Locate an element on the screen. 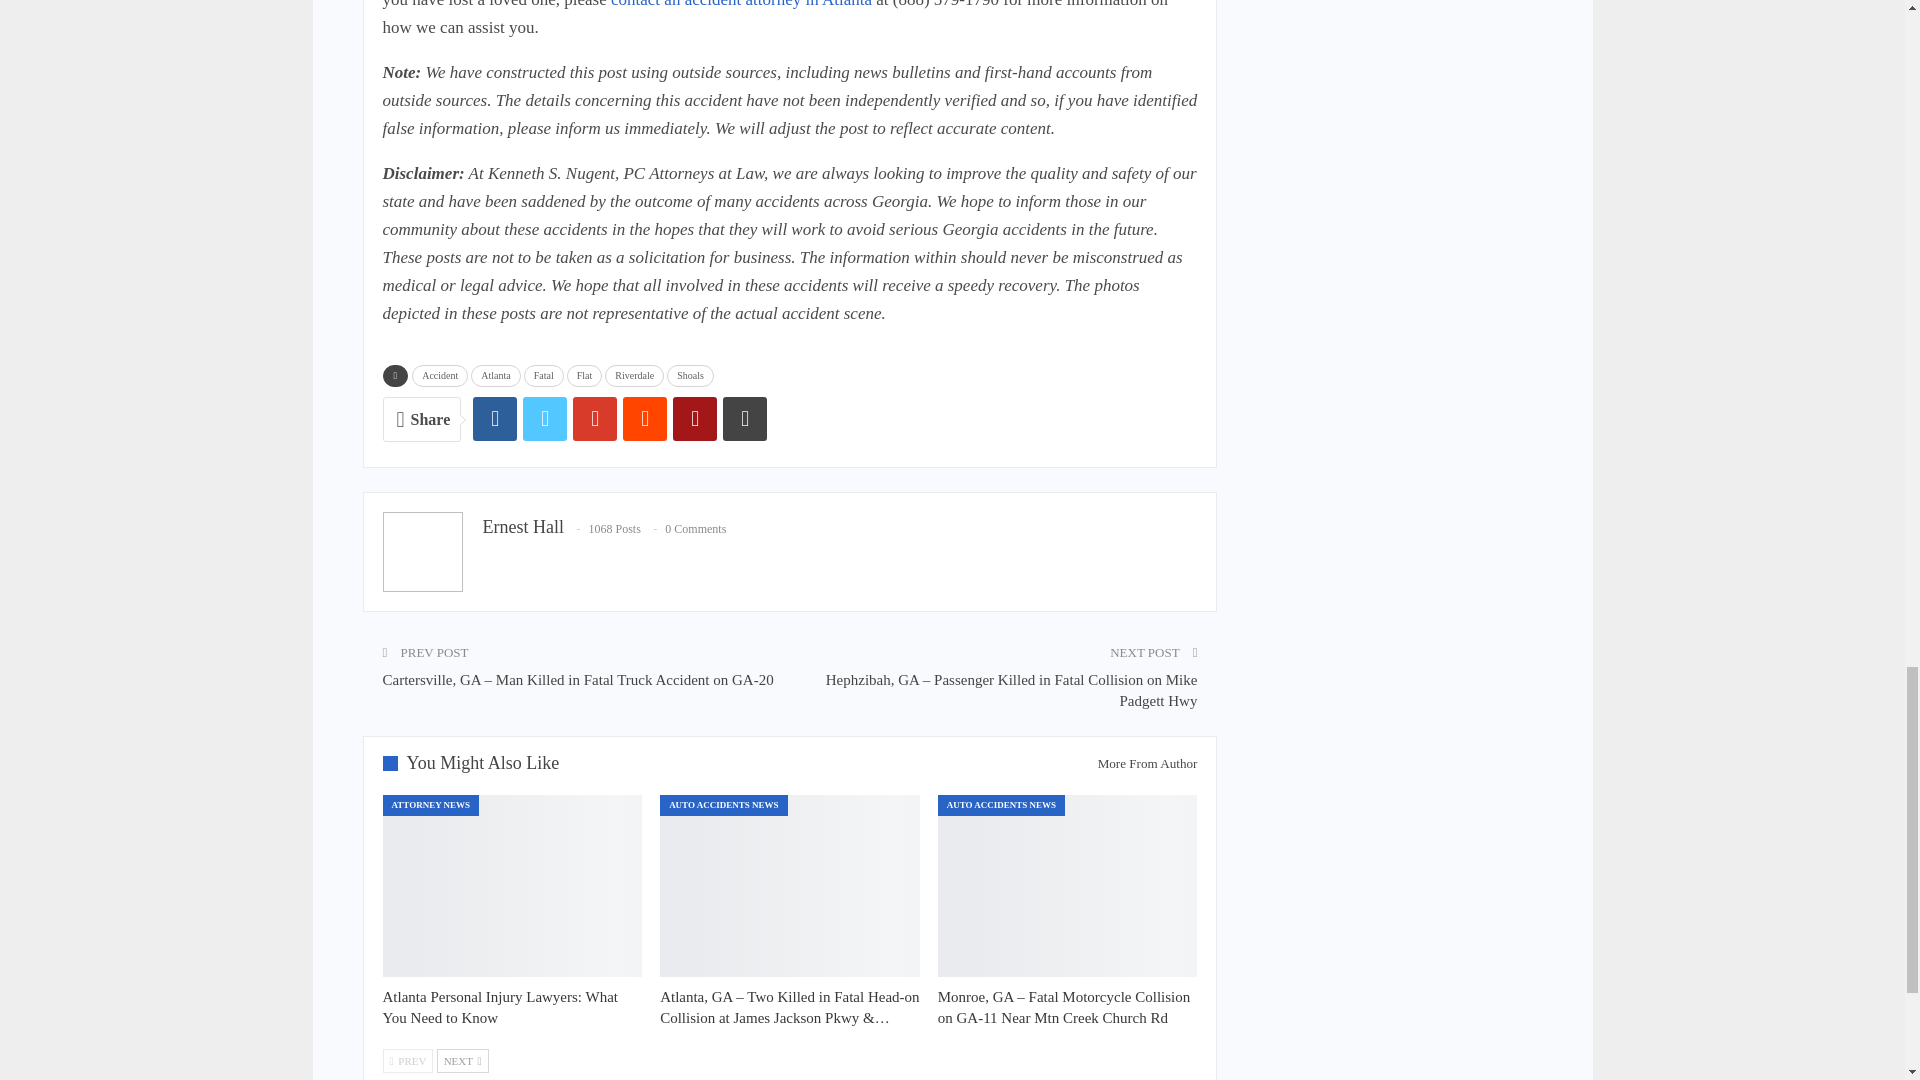 Image resolution: width=1920 pixels, height=1080 pixels. contact an accident attorney in Atlanta is located at coordinates (740, 4).